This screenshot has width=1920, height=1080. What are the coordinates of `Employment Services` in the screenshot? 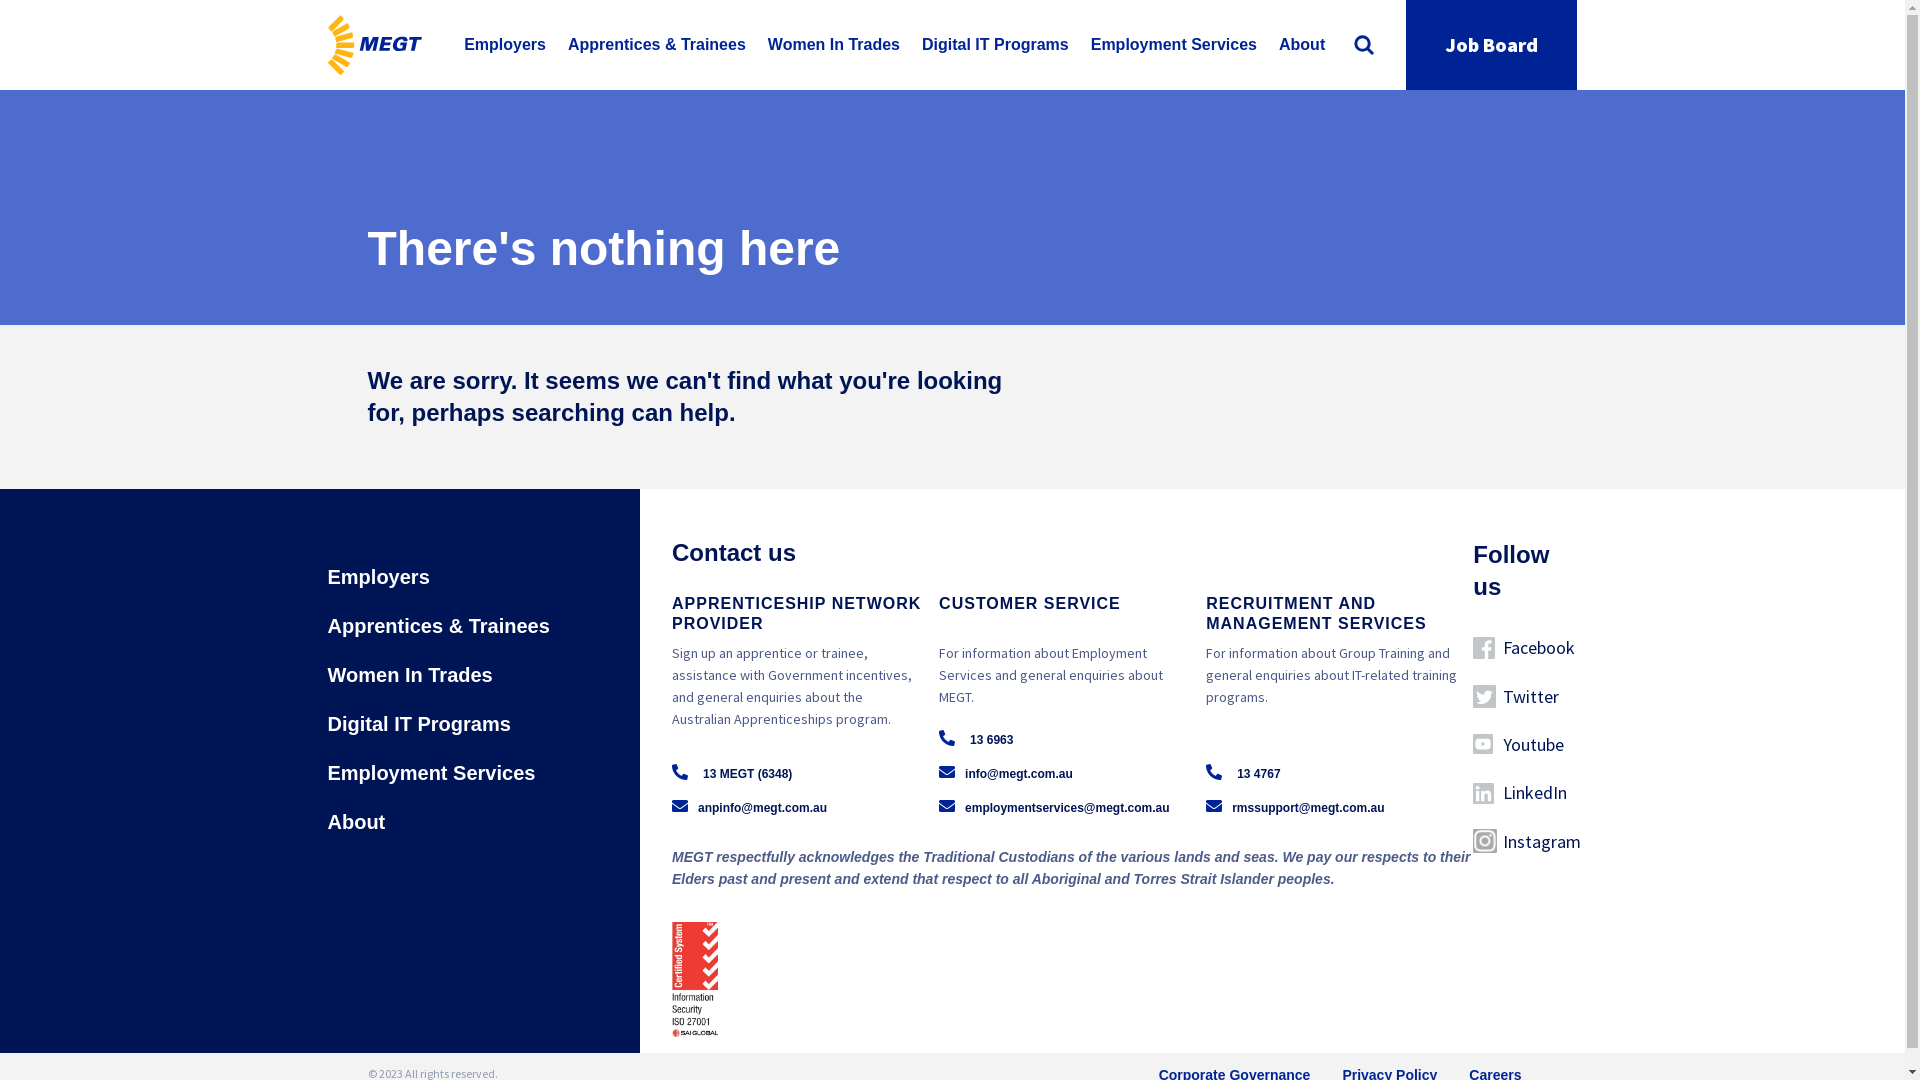 It's located at (1174, 45).